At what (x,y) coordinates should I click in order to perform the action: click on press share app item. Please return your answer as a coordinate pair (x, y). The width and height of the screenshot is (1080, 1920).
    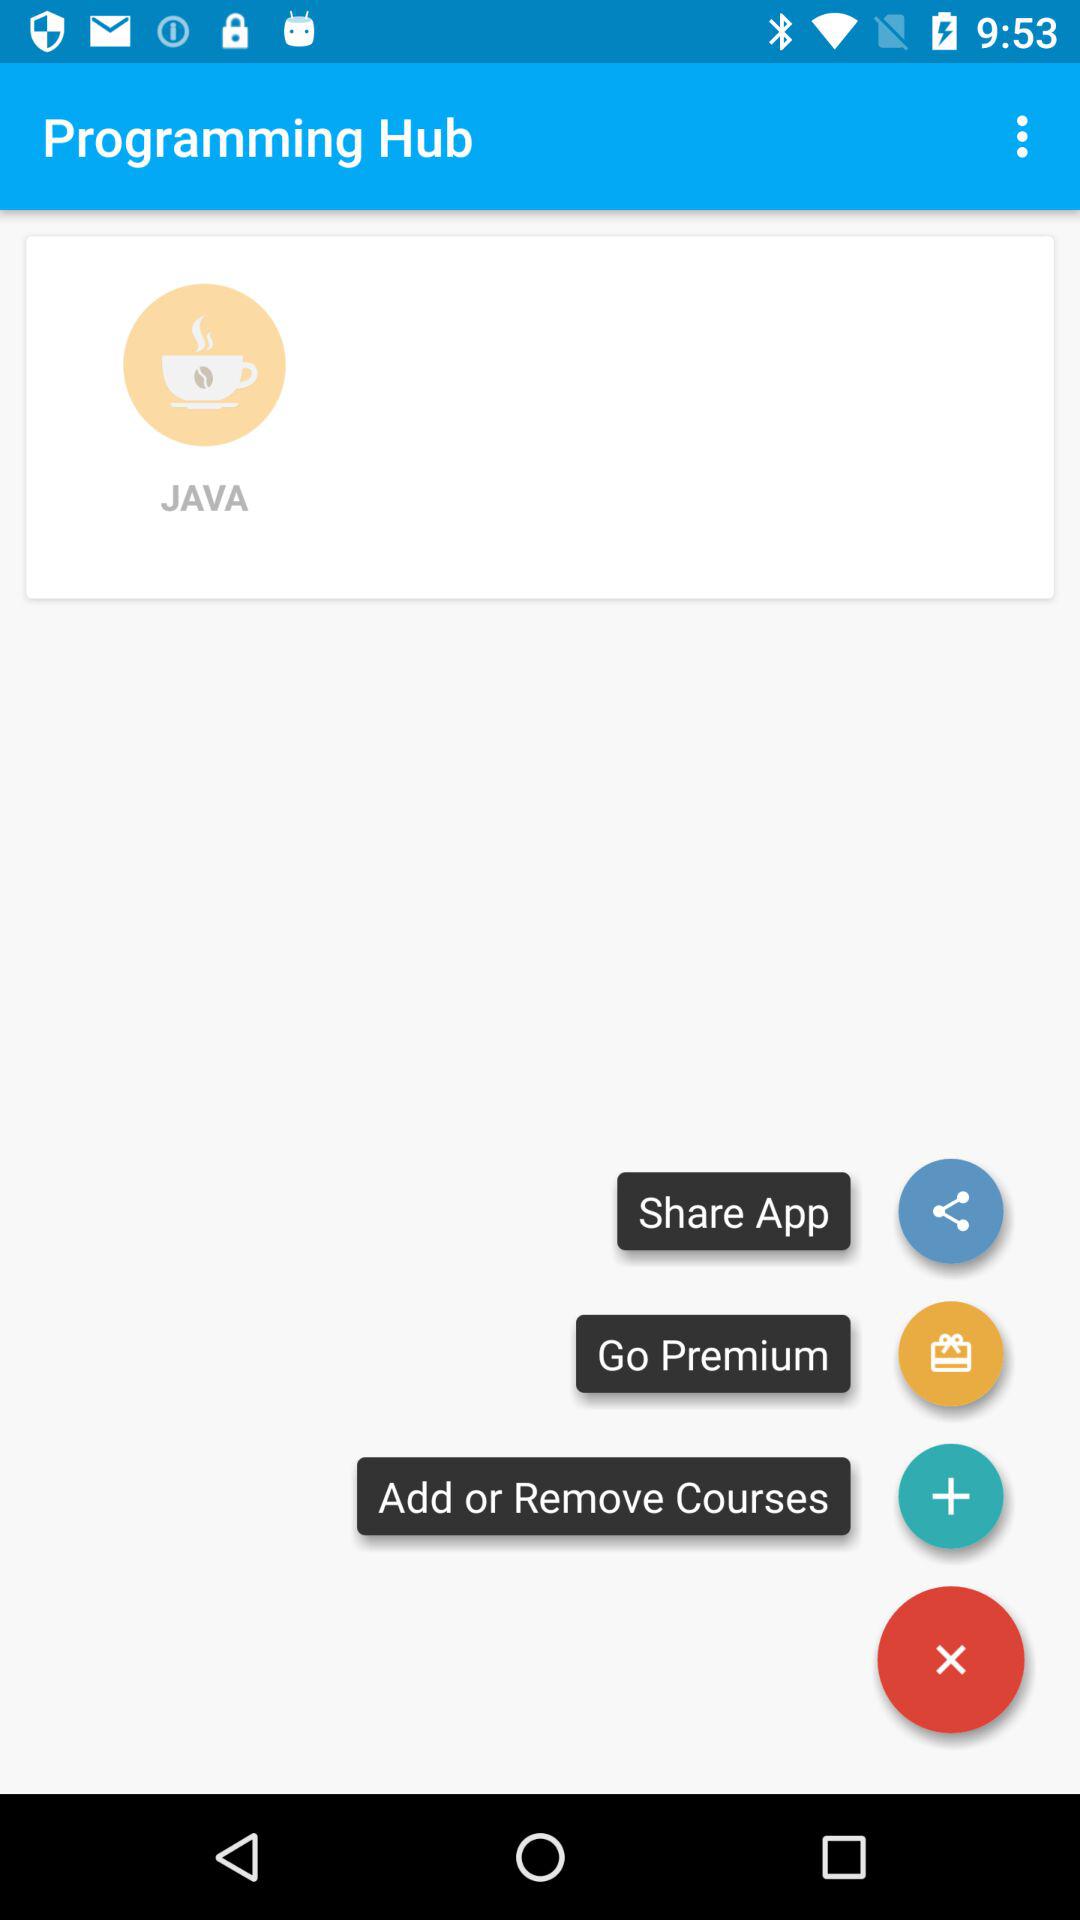
    Looking at the image, I should click on (734, 1210).